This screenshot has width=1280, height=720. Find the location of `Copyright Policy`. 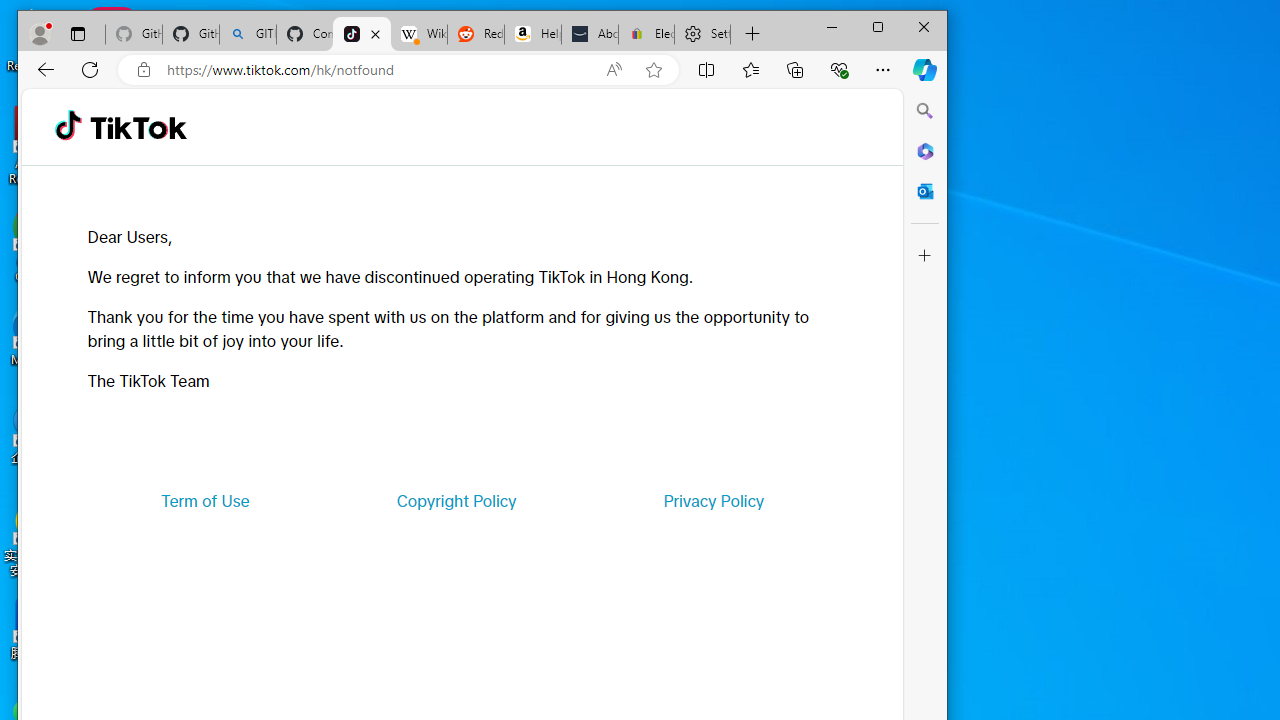

Copyright Policy is located at coordinates (456, 500).